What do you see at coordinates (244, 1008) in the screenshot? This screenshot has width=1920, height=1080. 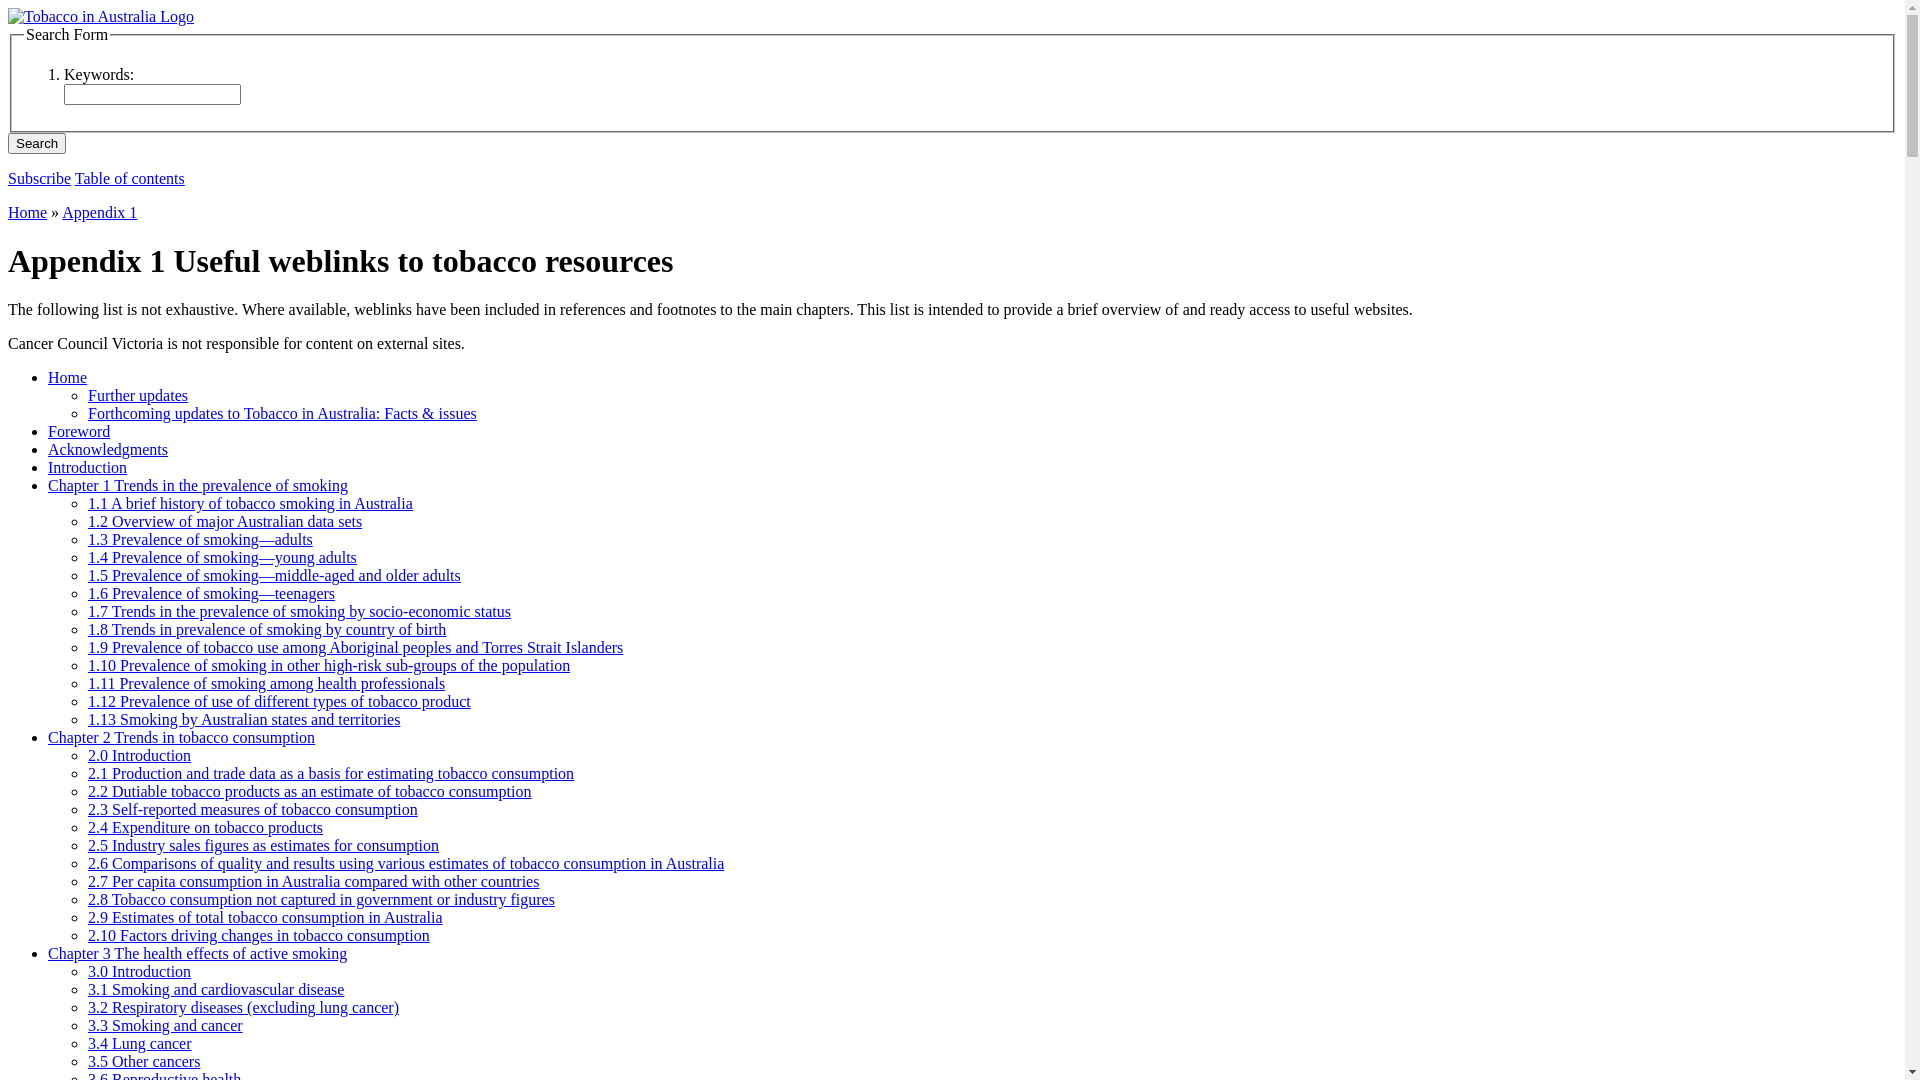 I see `3.2 Respiratory diseases (excluding lung cancer)` at bounding box center [244, 1008].